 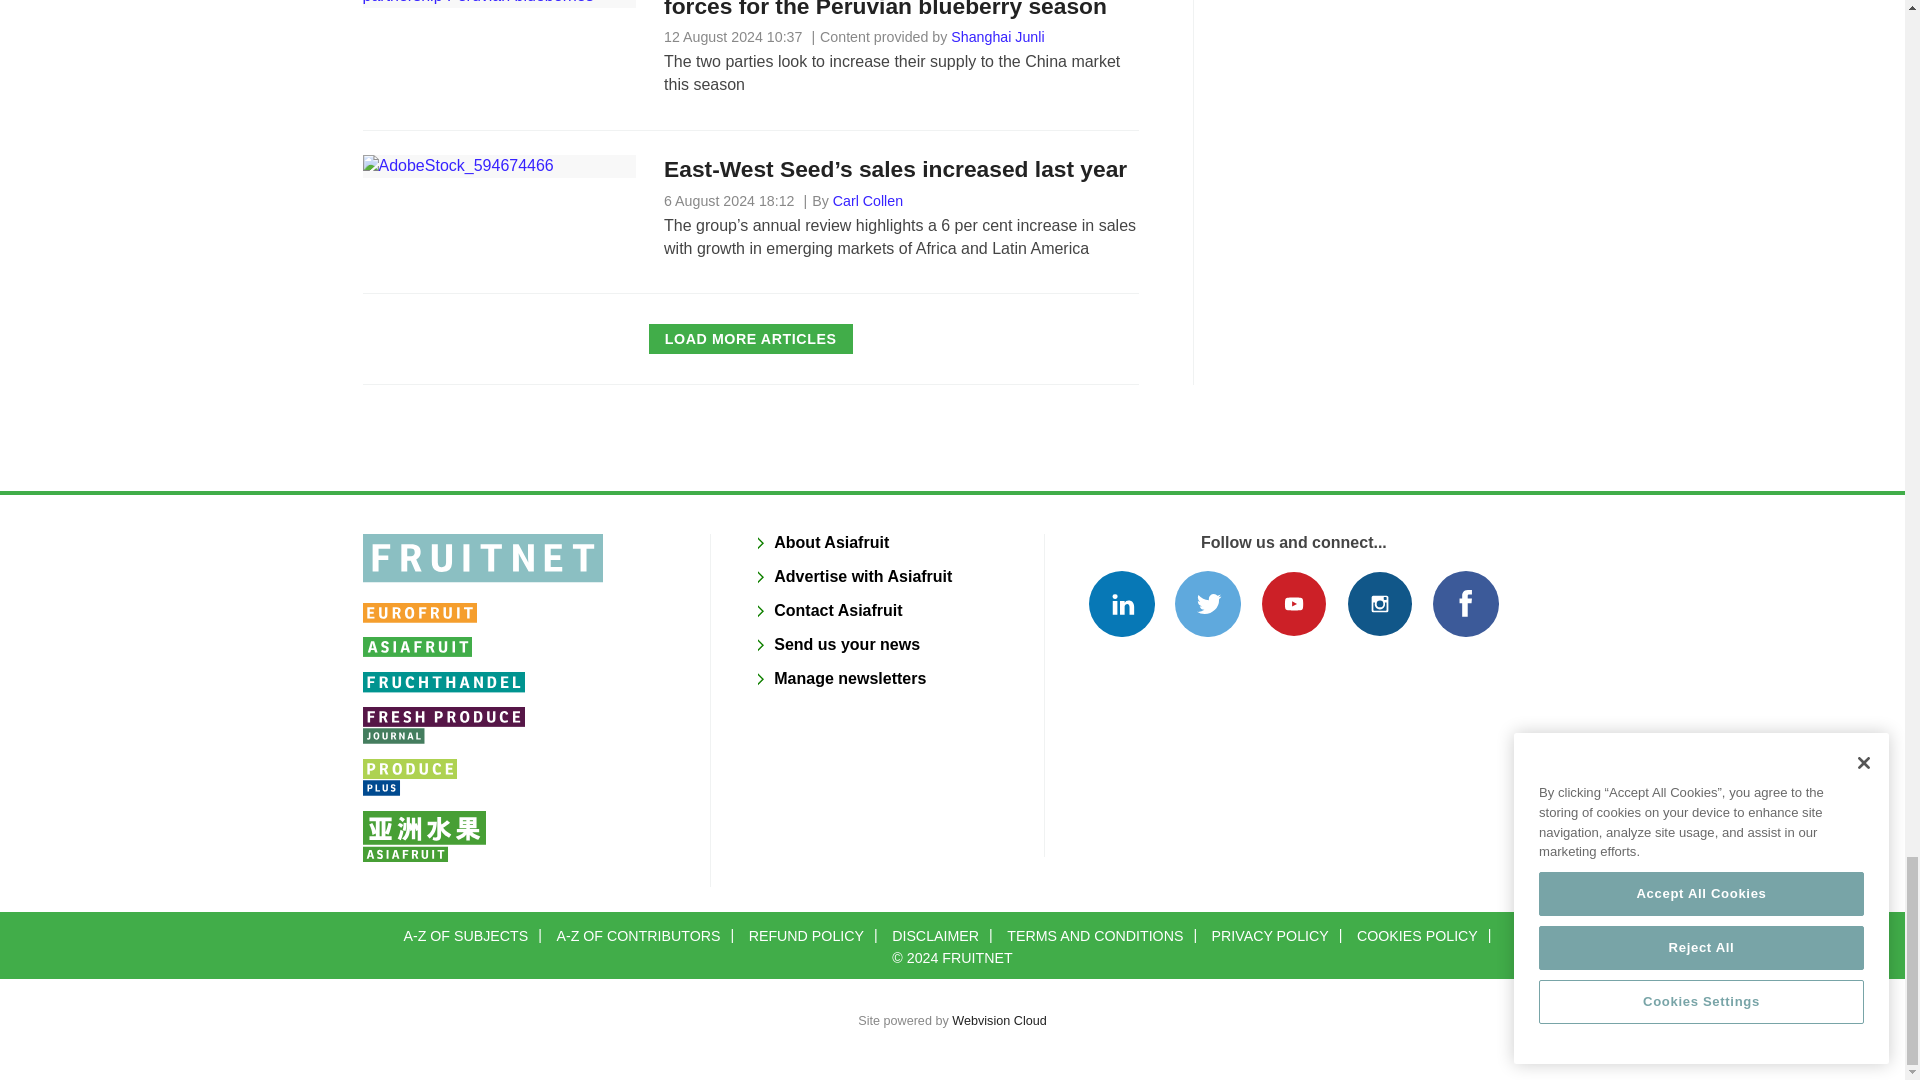 I want to click on Follow us on Linked In, so click(x=1120, y=604).